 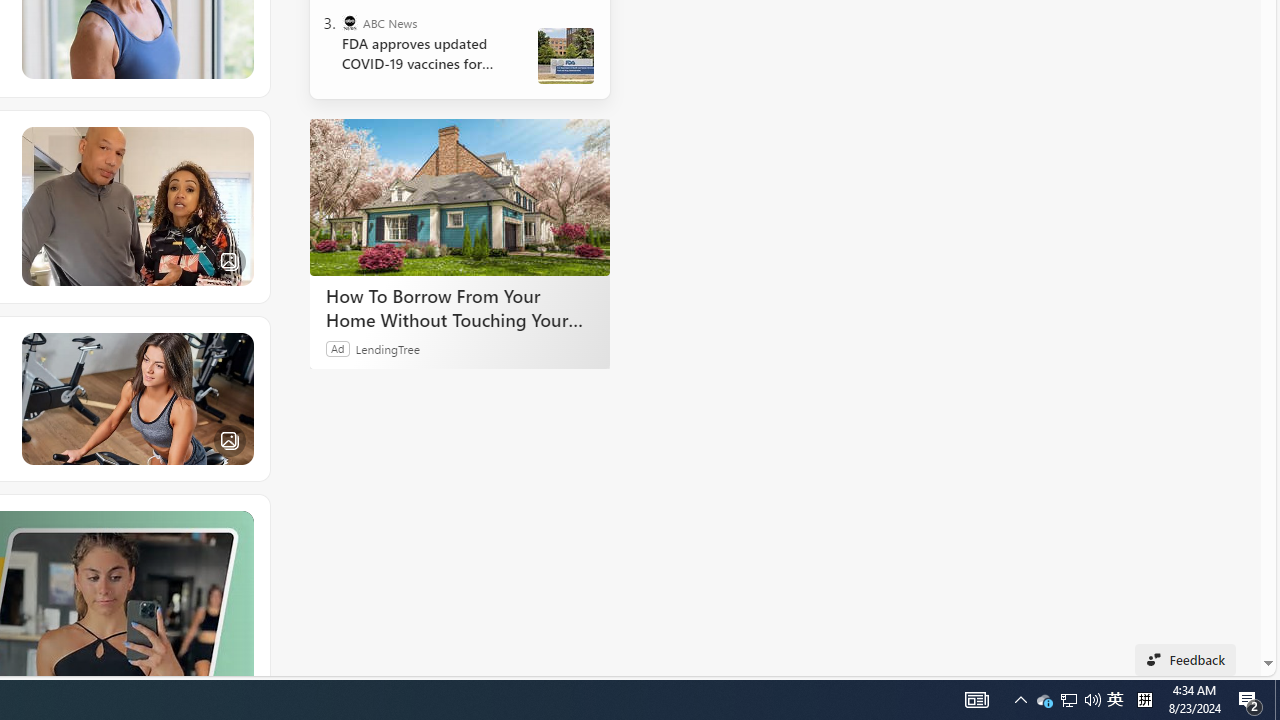 I want to click on LendingTree, so click(x=388, y=348).